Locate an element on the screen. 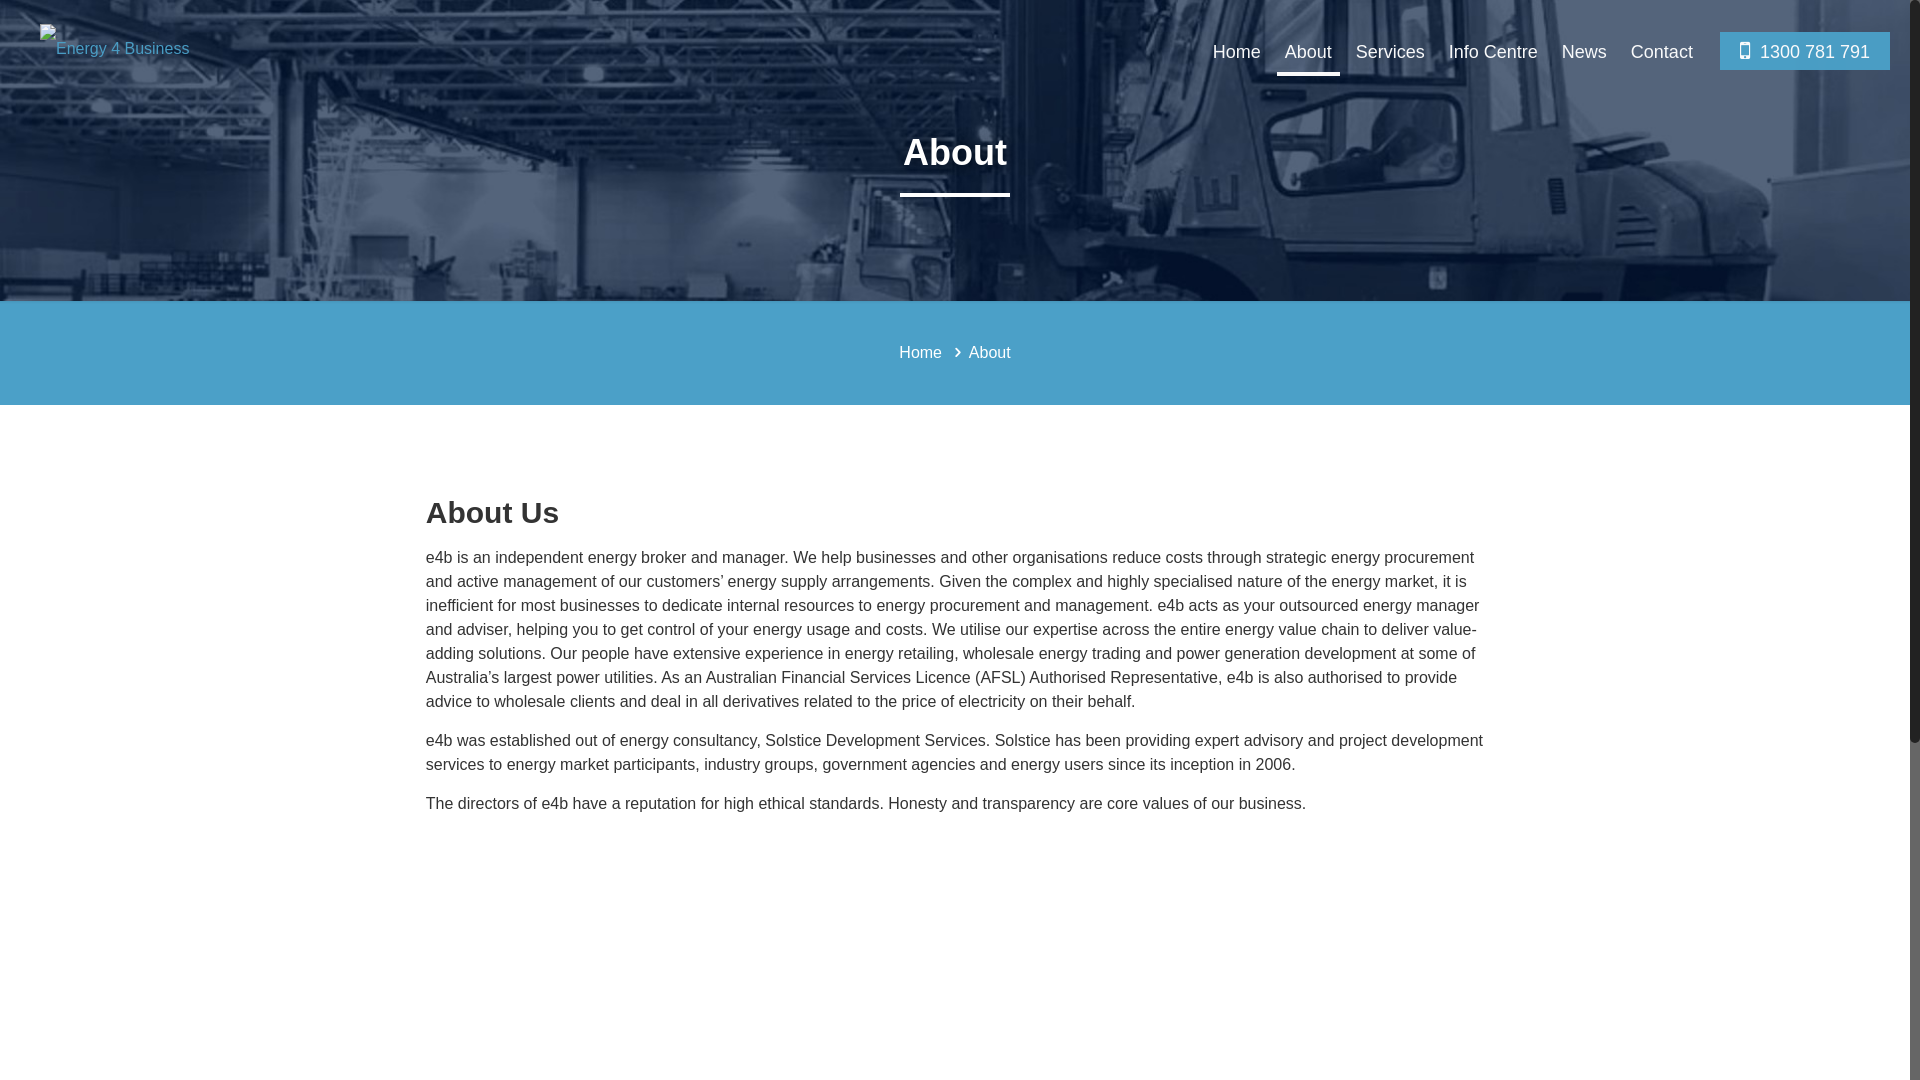 This screenshot has width=1920, height=1080. Energy 4 Business is located at coordinates (114, 56).